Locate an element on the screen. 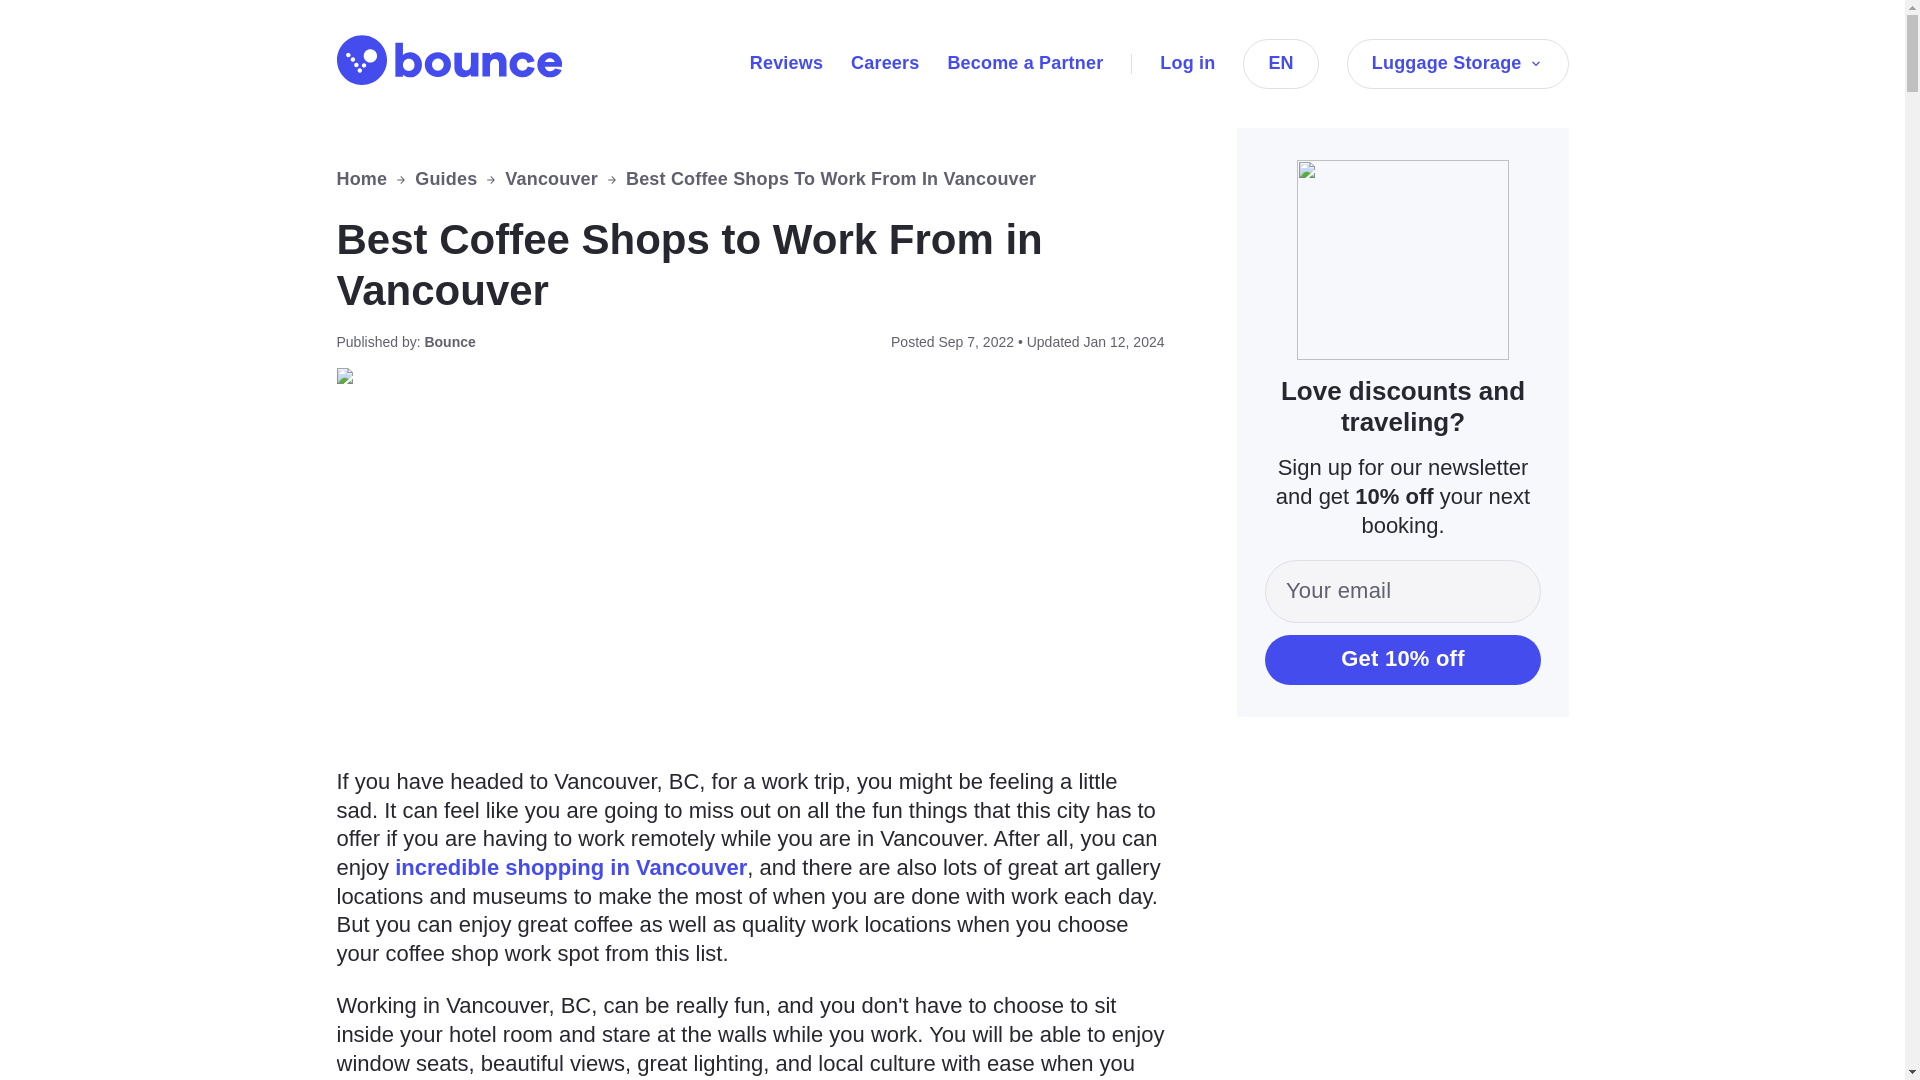 The height and width of the screenshot is (1080, 1920). Become a Partner is located at coordinates (1024, 62).